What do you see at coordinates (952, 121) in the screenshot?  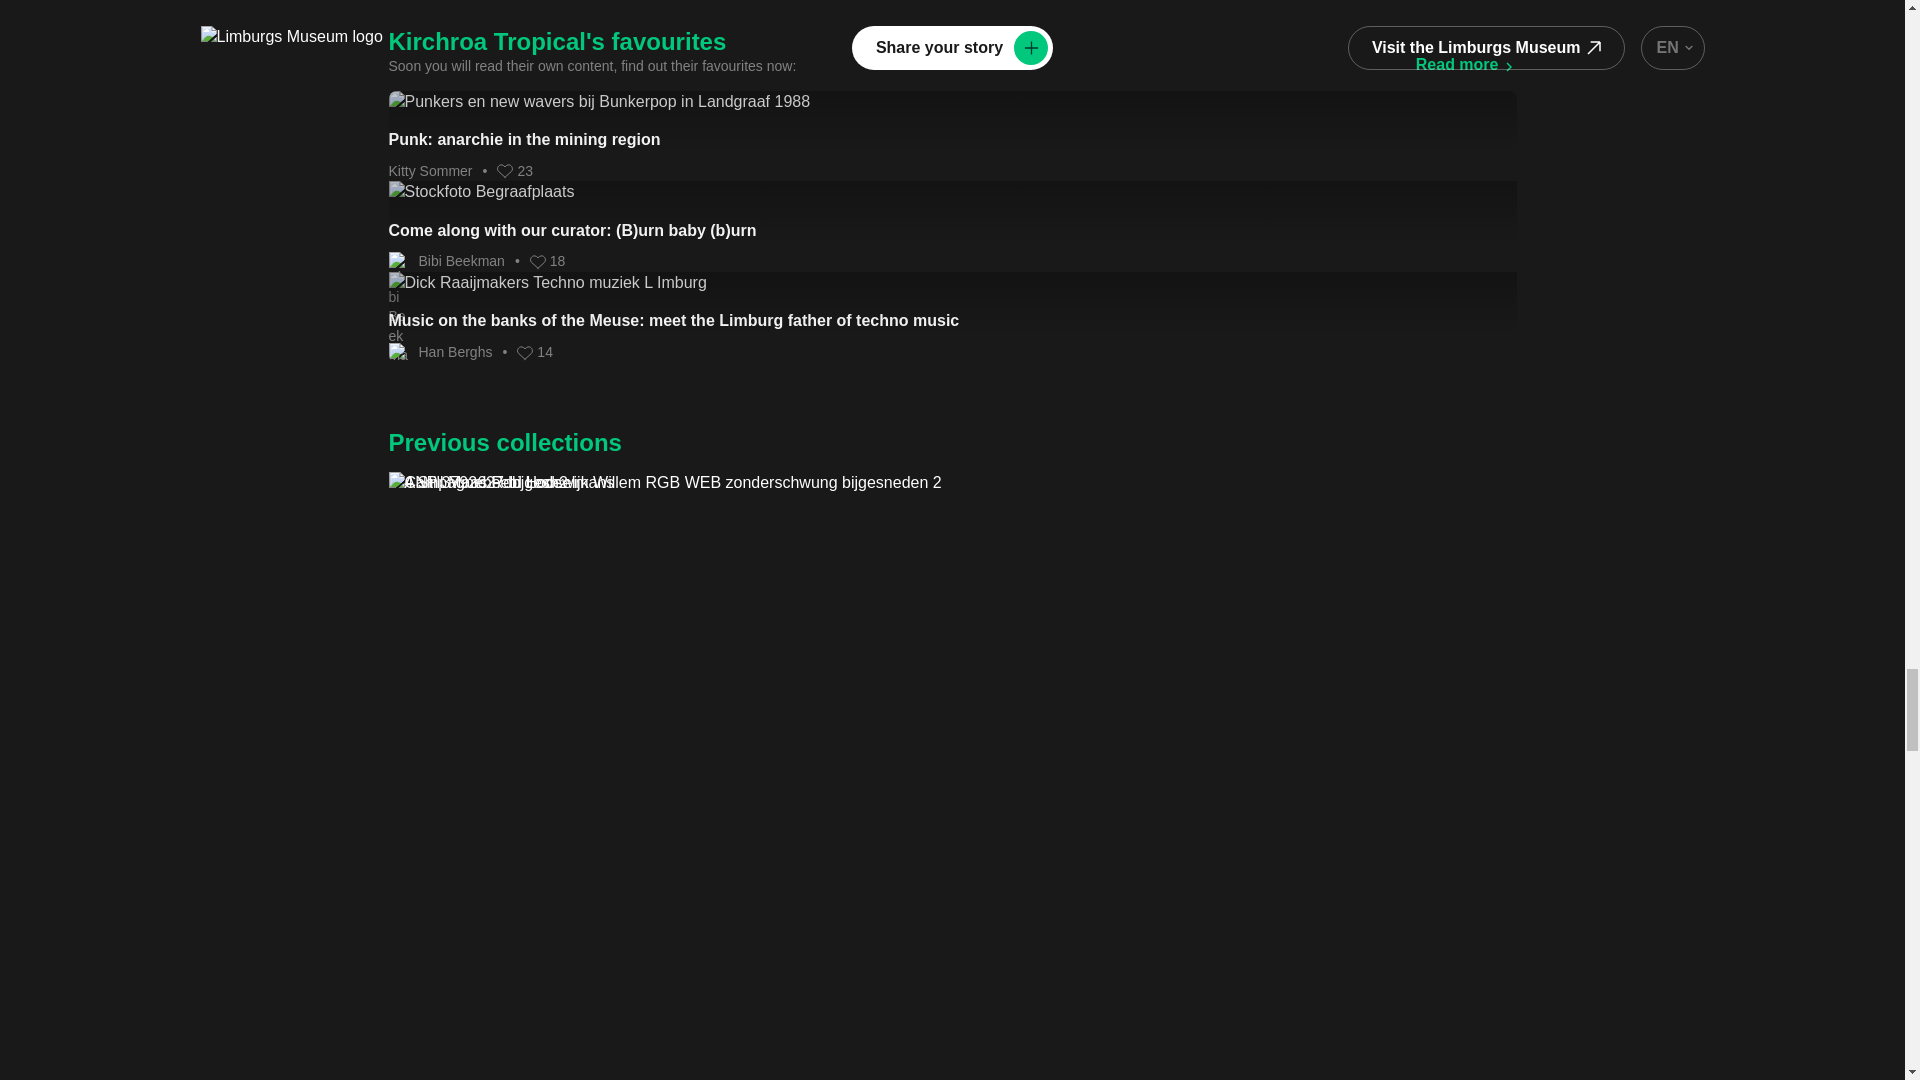 I see `Punk: anarchie in the mining region` at bounding box center [952, 121].